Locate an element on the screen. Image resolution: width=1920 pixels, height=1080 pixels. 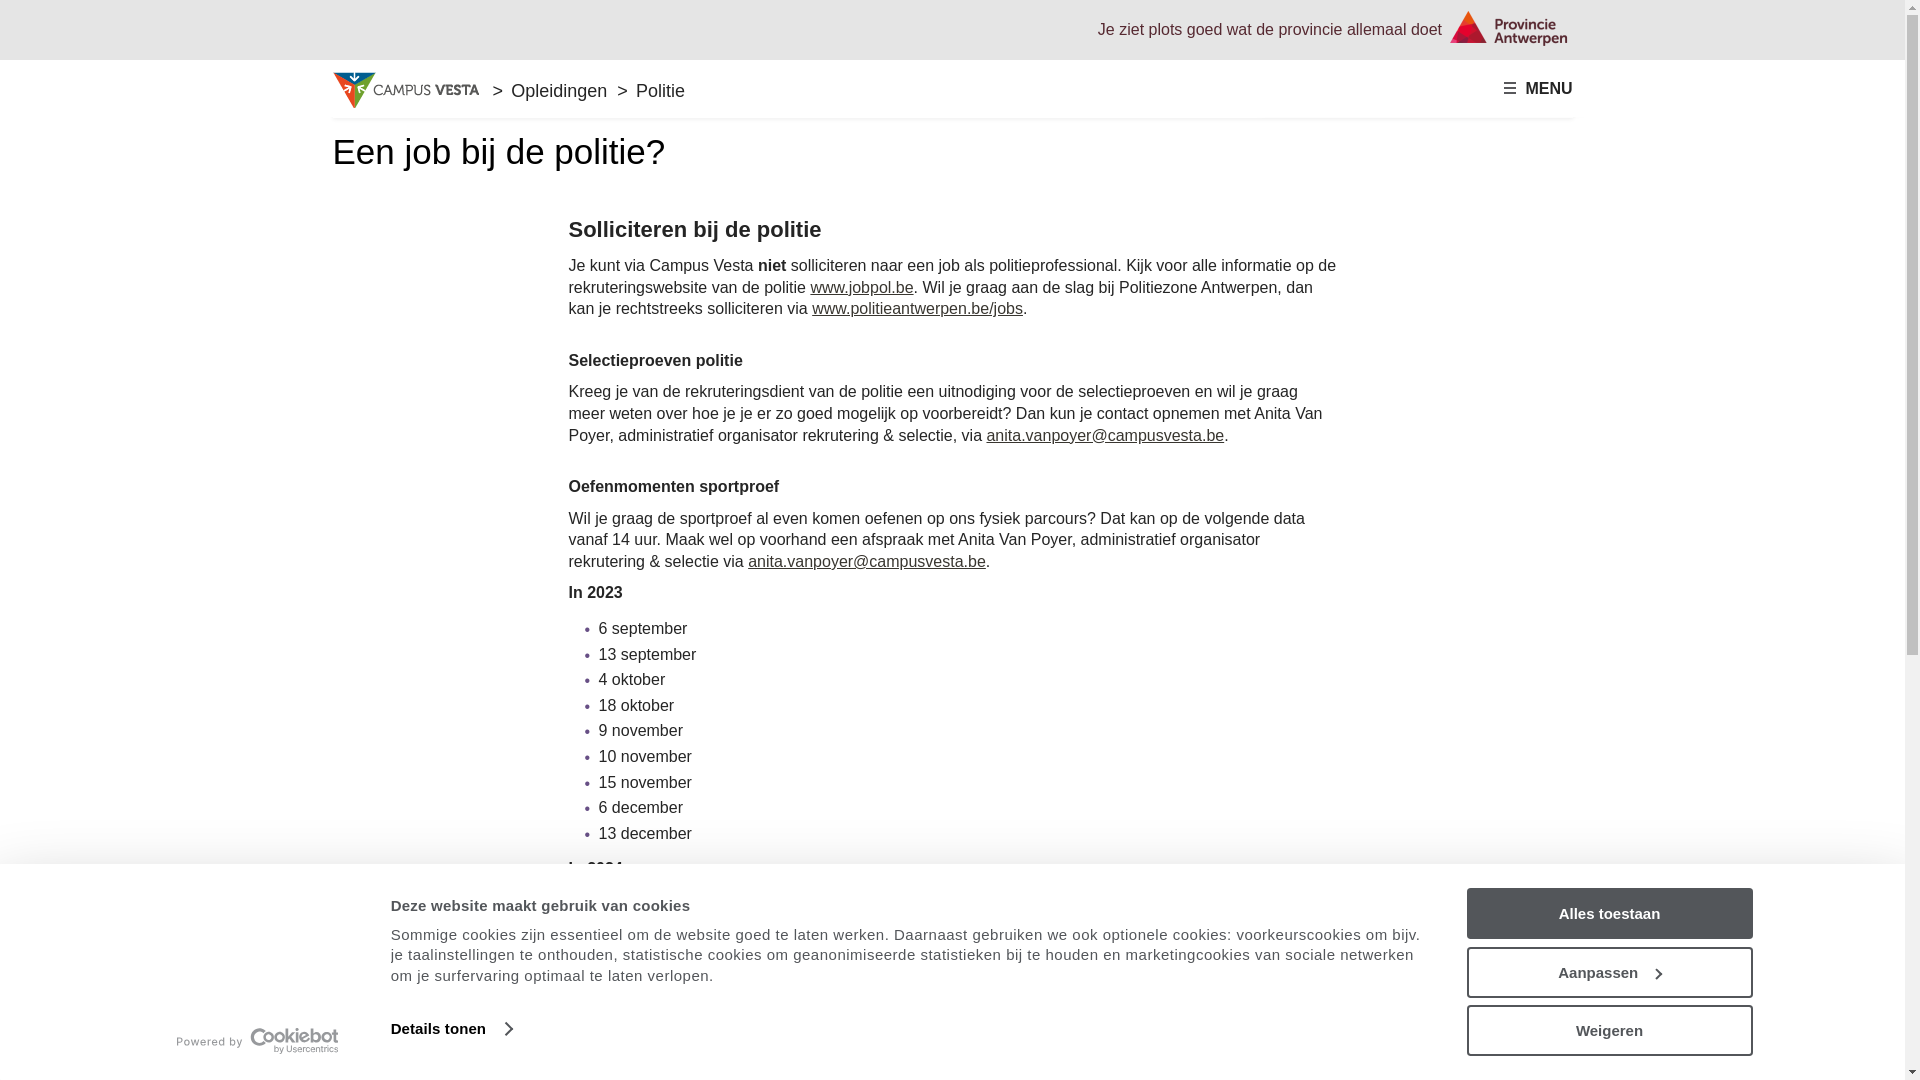
www.jobpol.be is located at coordinates (862, 288).